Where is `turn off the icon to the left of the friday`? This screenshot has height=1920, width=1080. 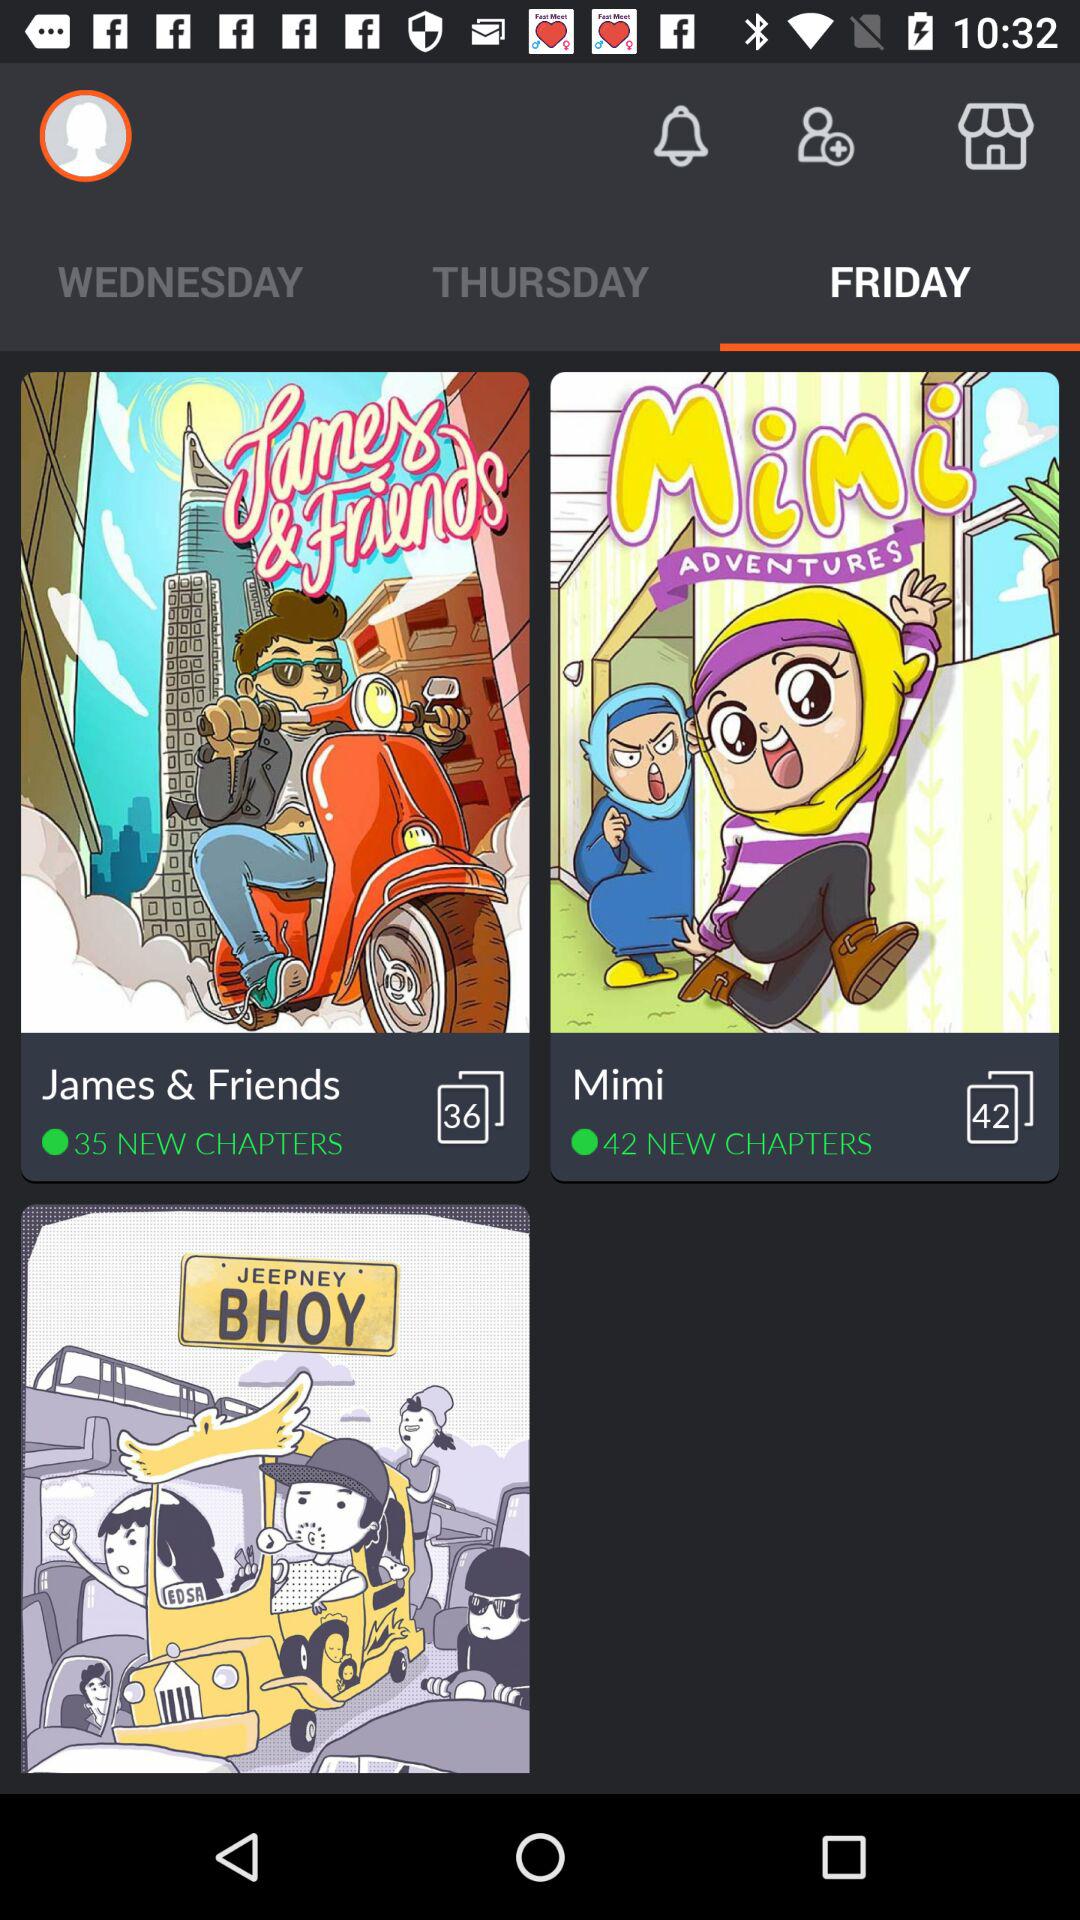
turn off the icon to the left of the friday is located at coordinates (540, 280).